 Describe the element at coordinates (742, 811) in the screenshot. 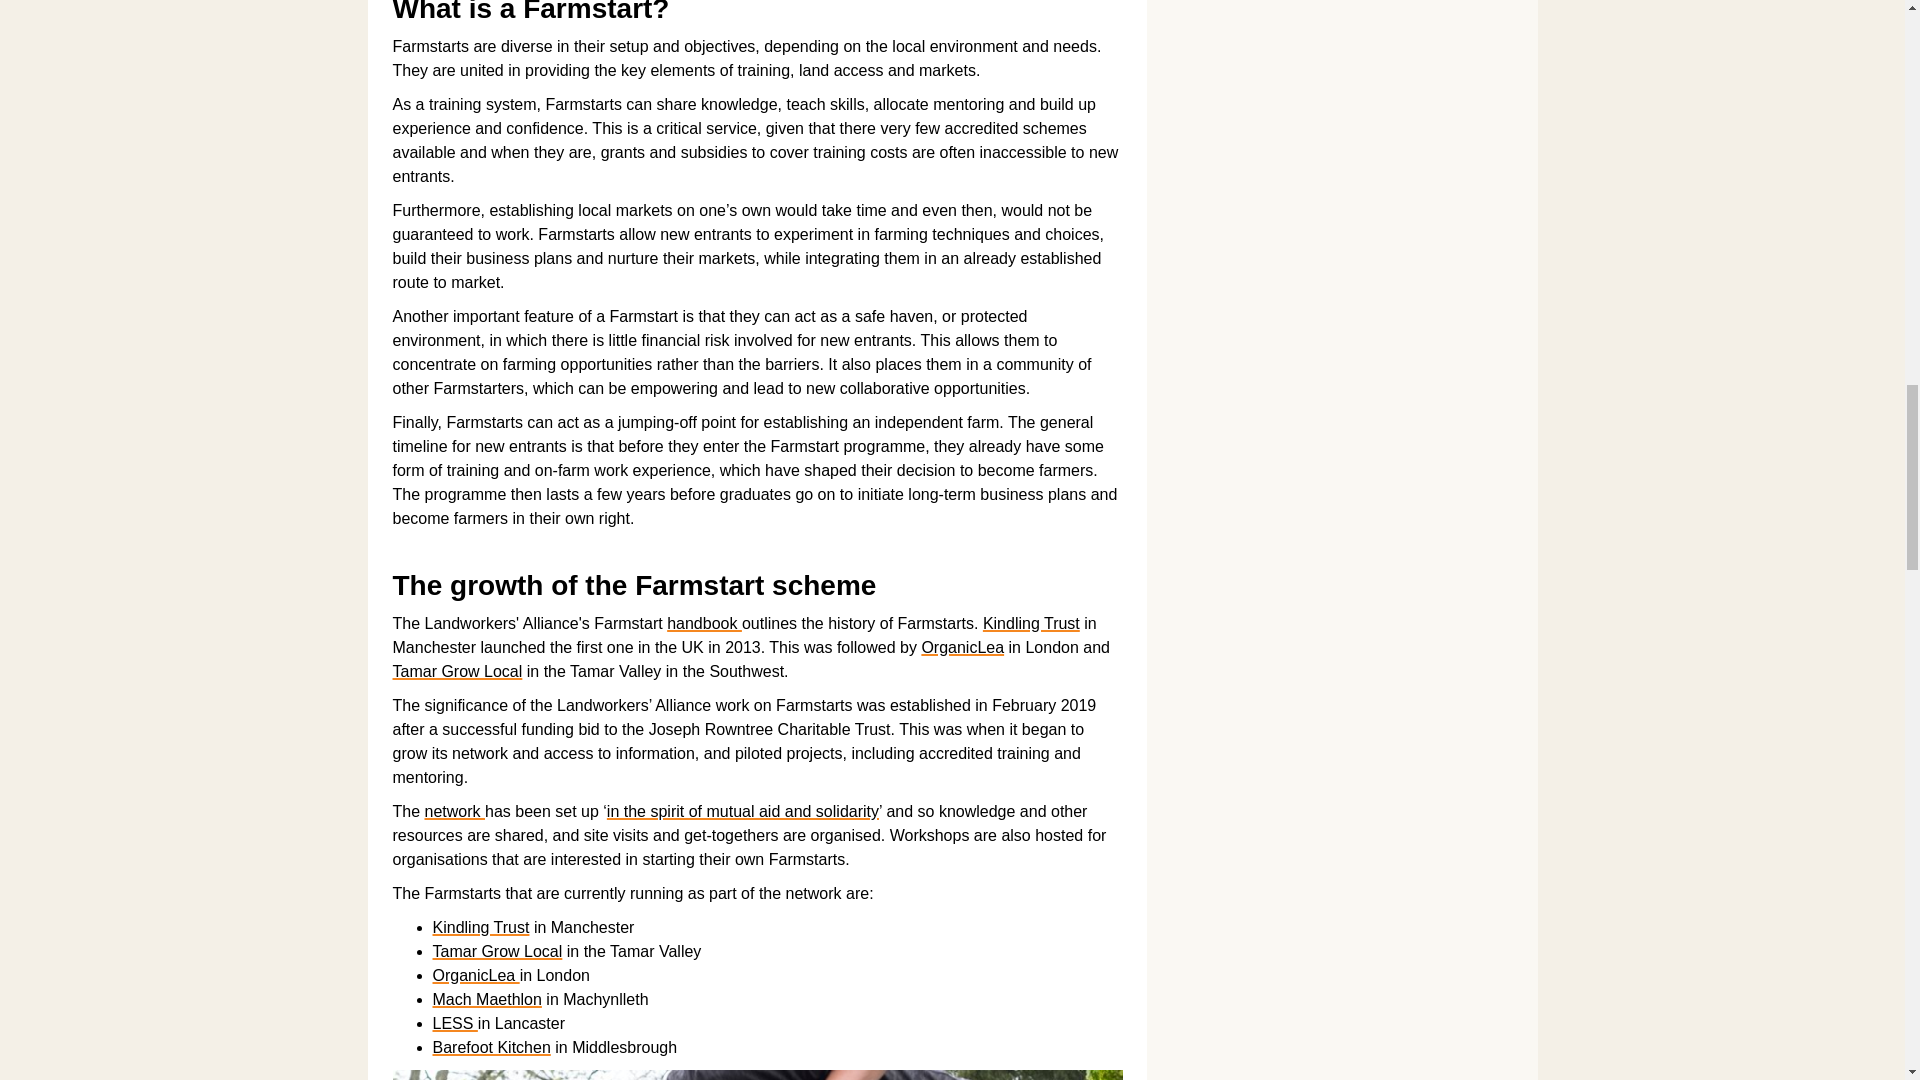

I see `in the spirit of mutual aid and solidarity` at that location.